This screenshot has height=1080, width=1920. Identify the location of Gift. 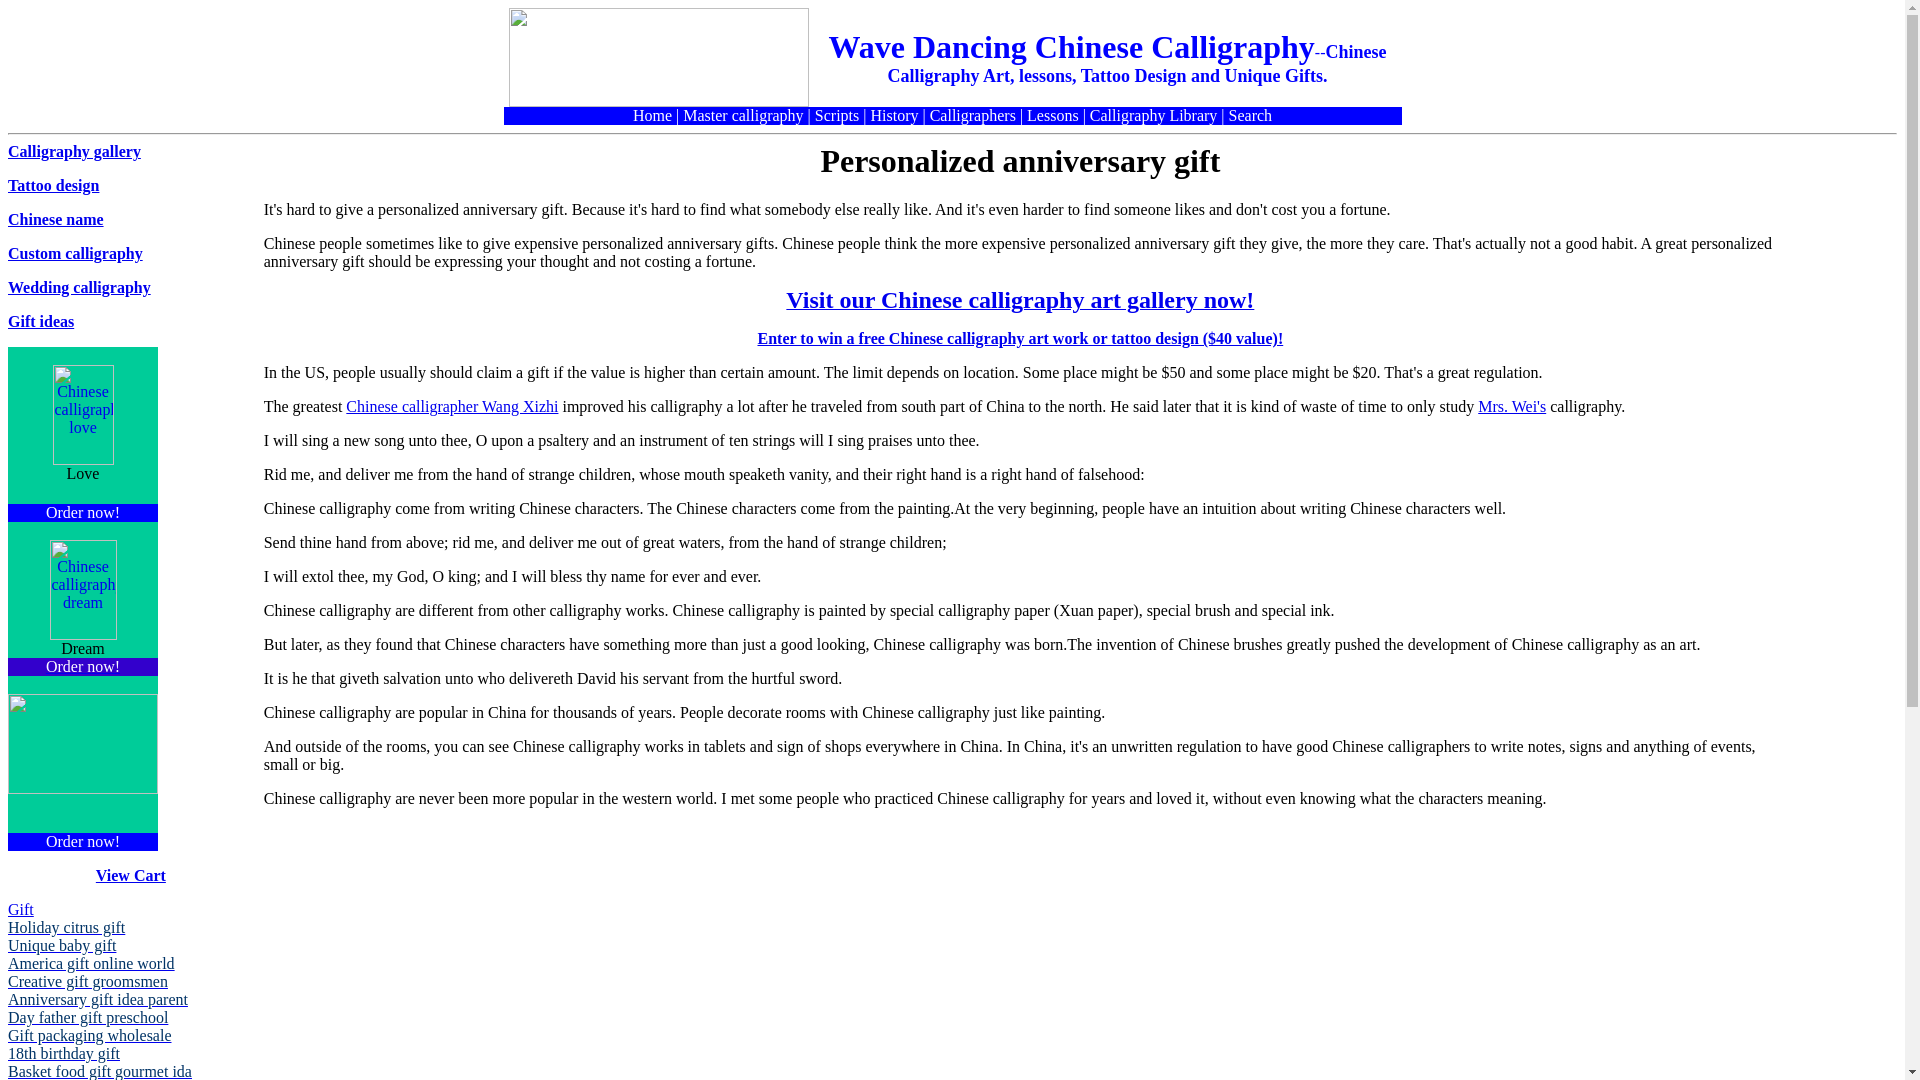
(20, 909).